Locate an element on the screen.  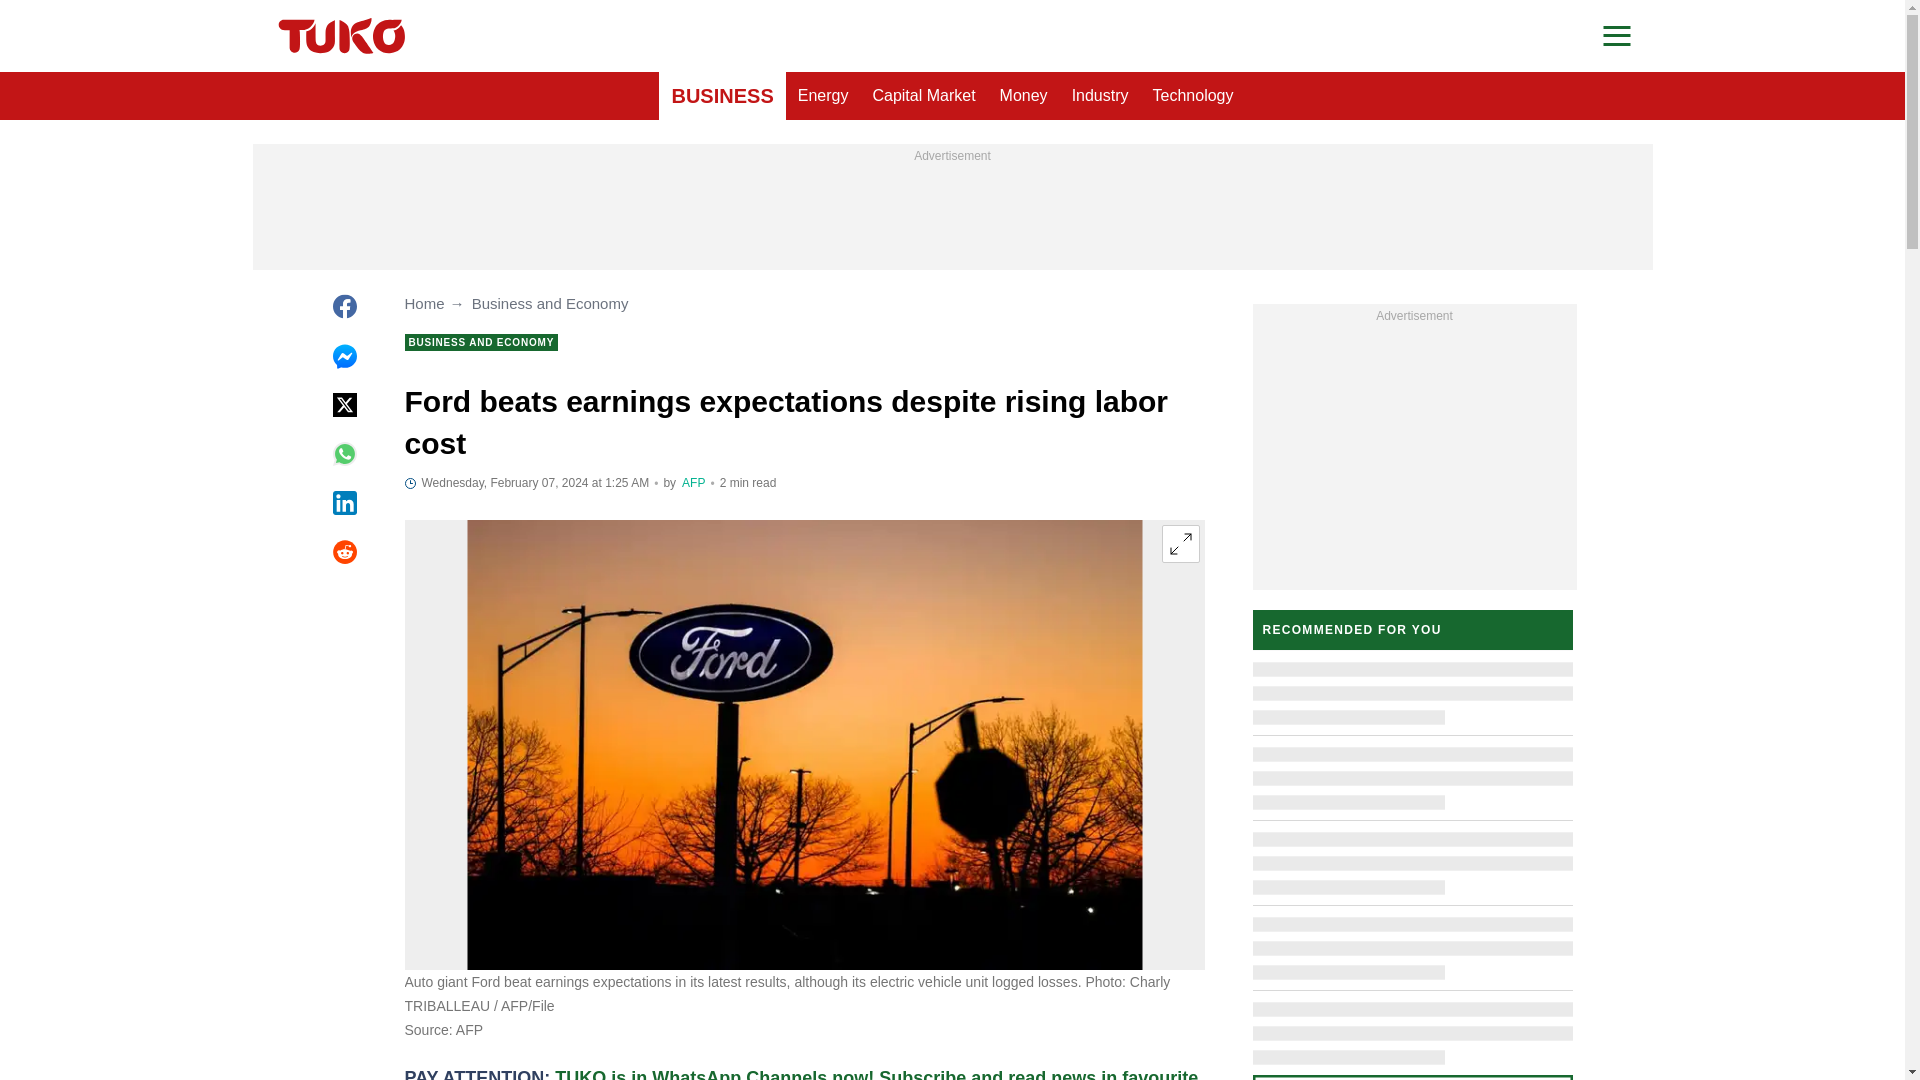
Capital Market is located at coordinates (923, 96).